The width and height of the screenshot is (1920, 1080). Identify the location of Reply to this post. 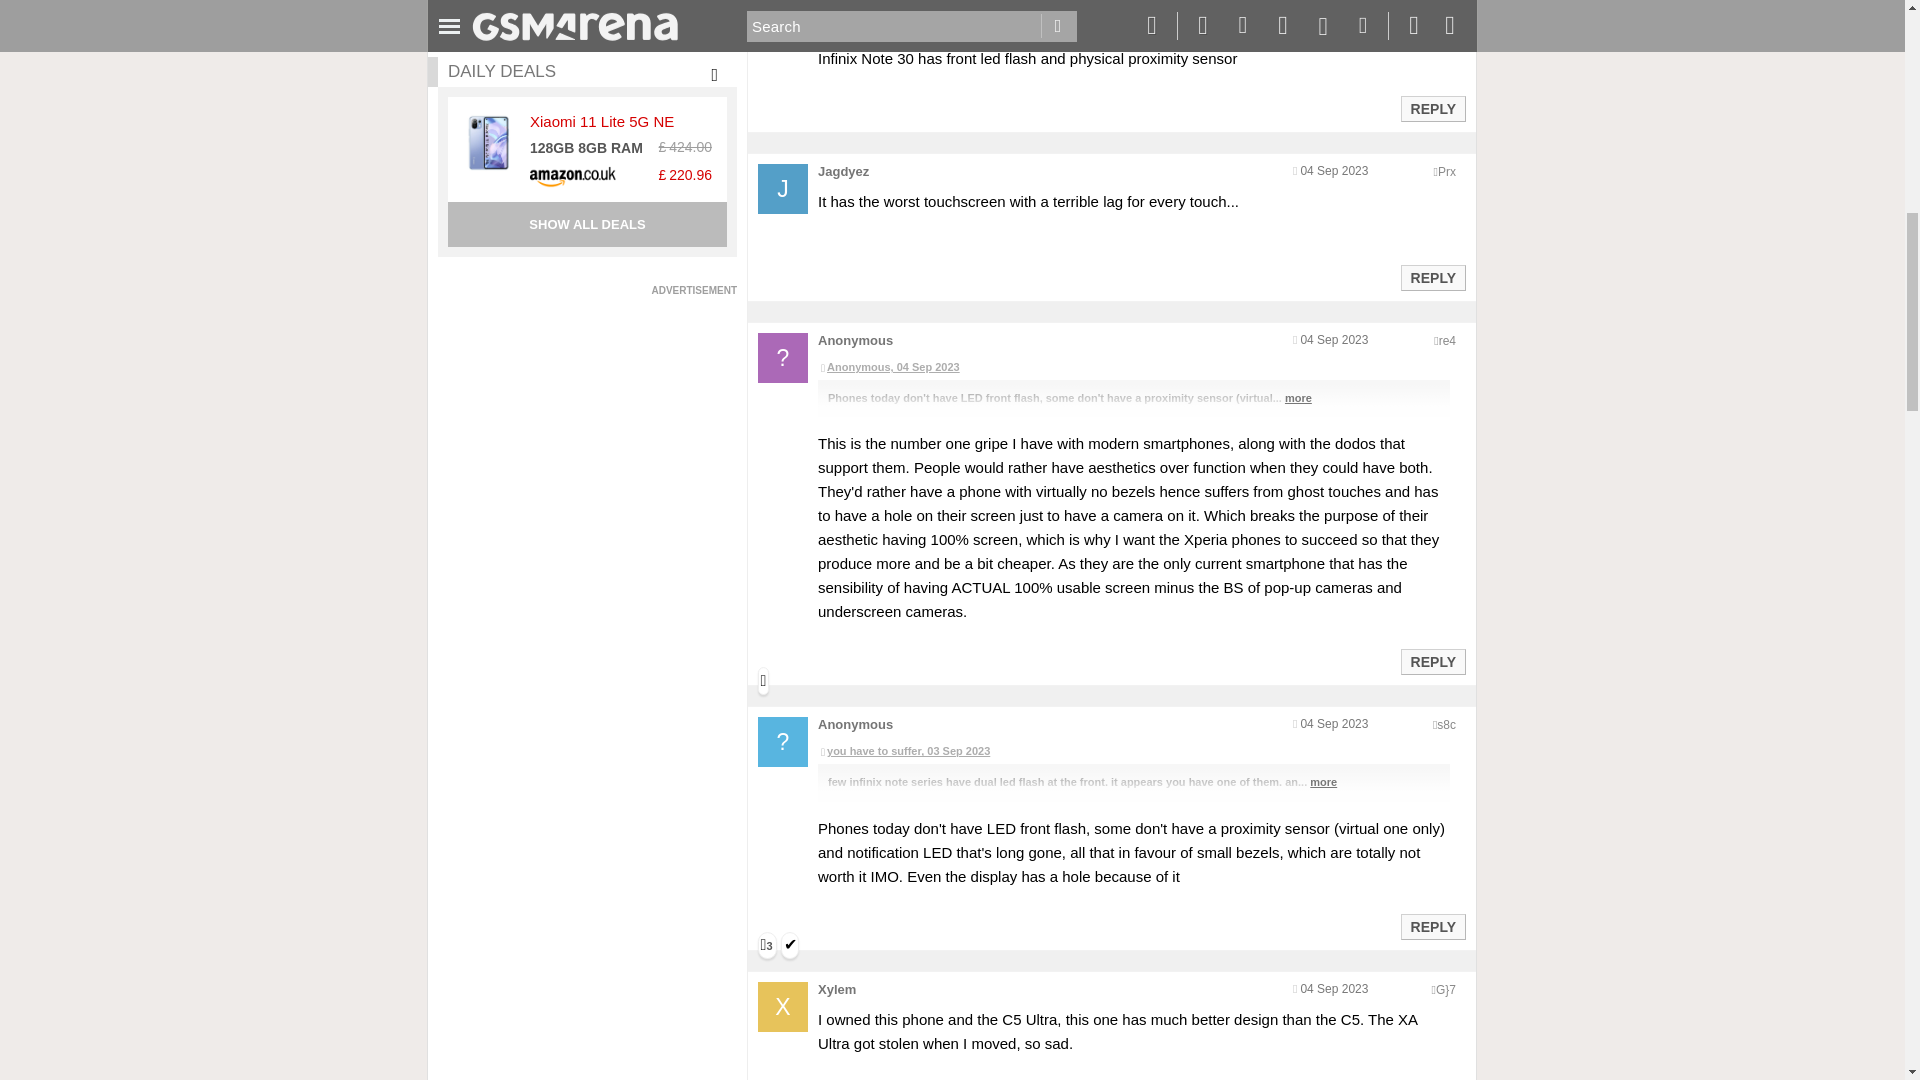
(1432, 662).